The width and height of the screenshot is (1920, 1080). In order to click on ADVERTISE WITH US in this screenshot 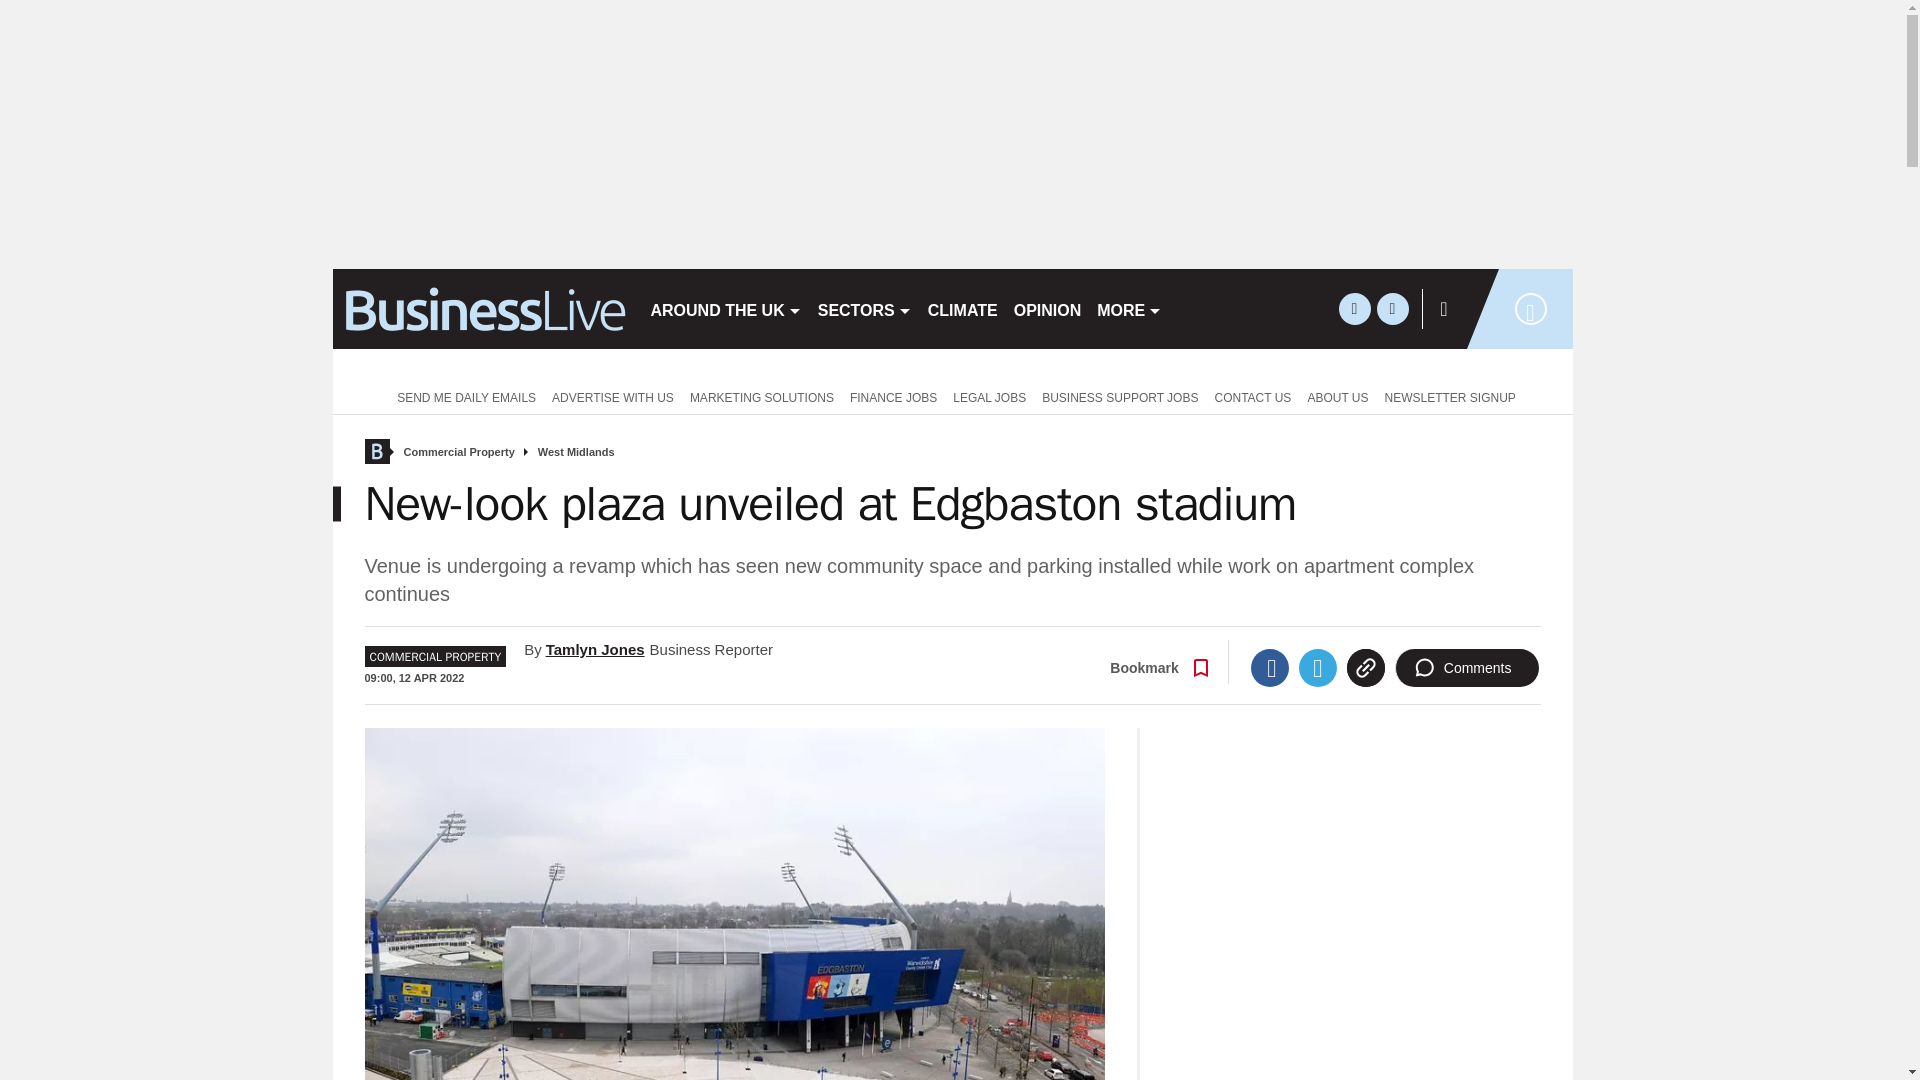, I will do `click(612, 396)`.